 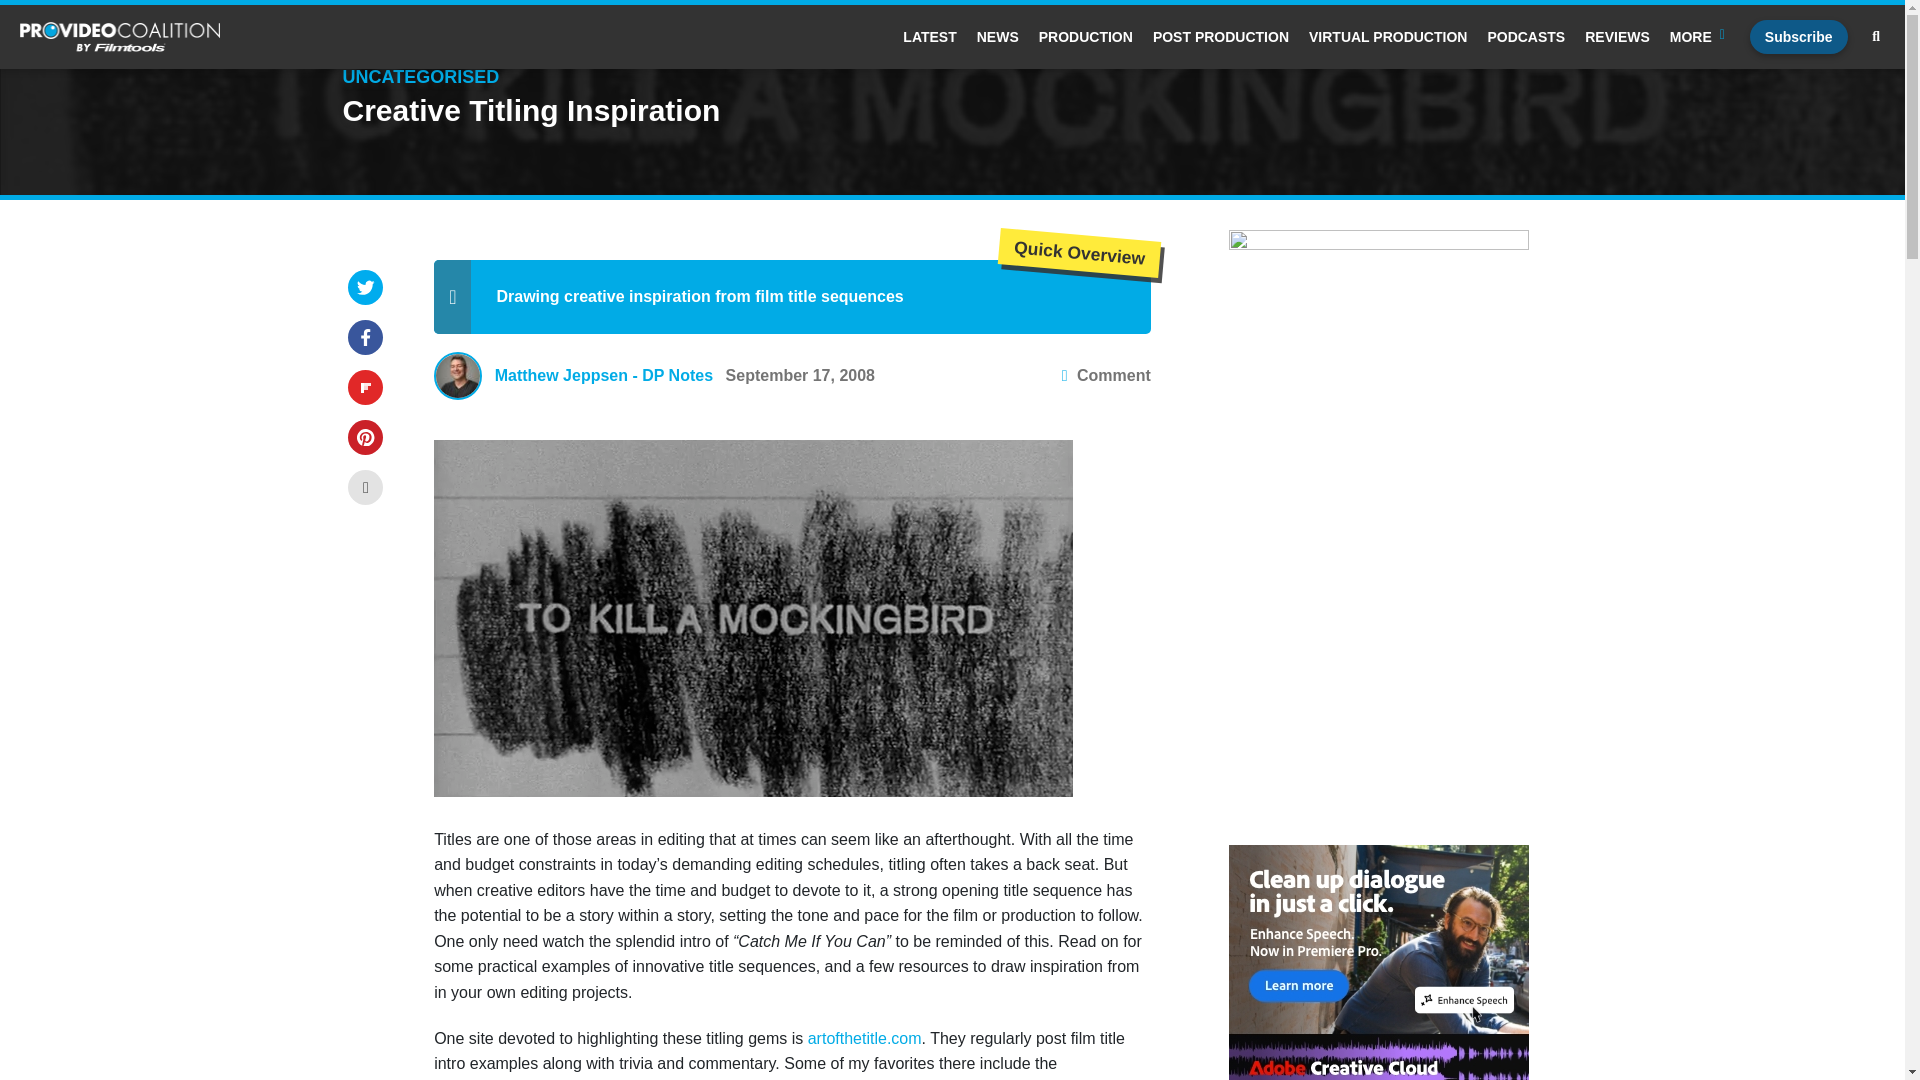 I want to click on Search, so click(x=849, y=362).